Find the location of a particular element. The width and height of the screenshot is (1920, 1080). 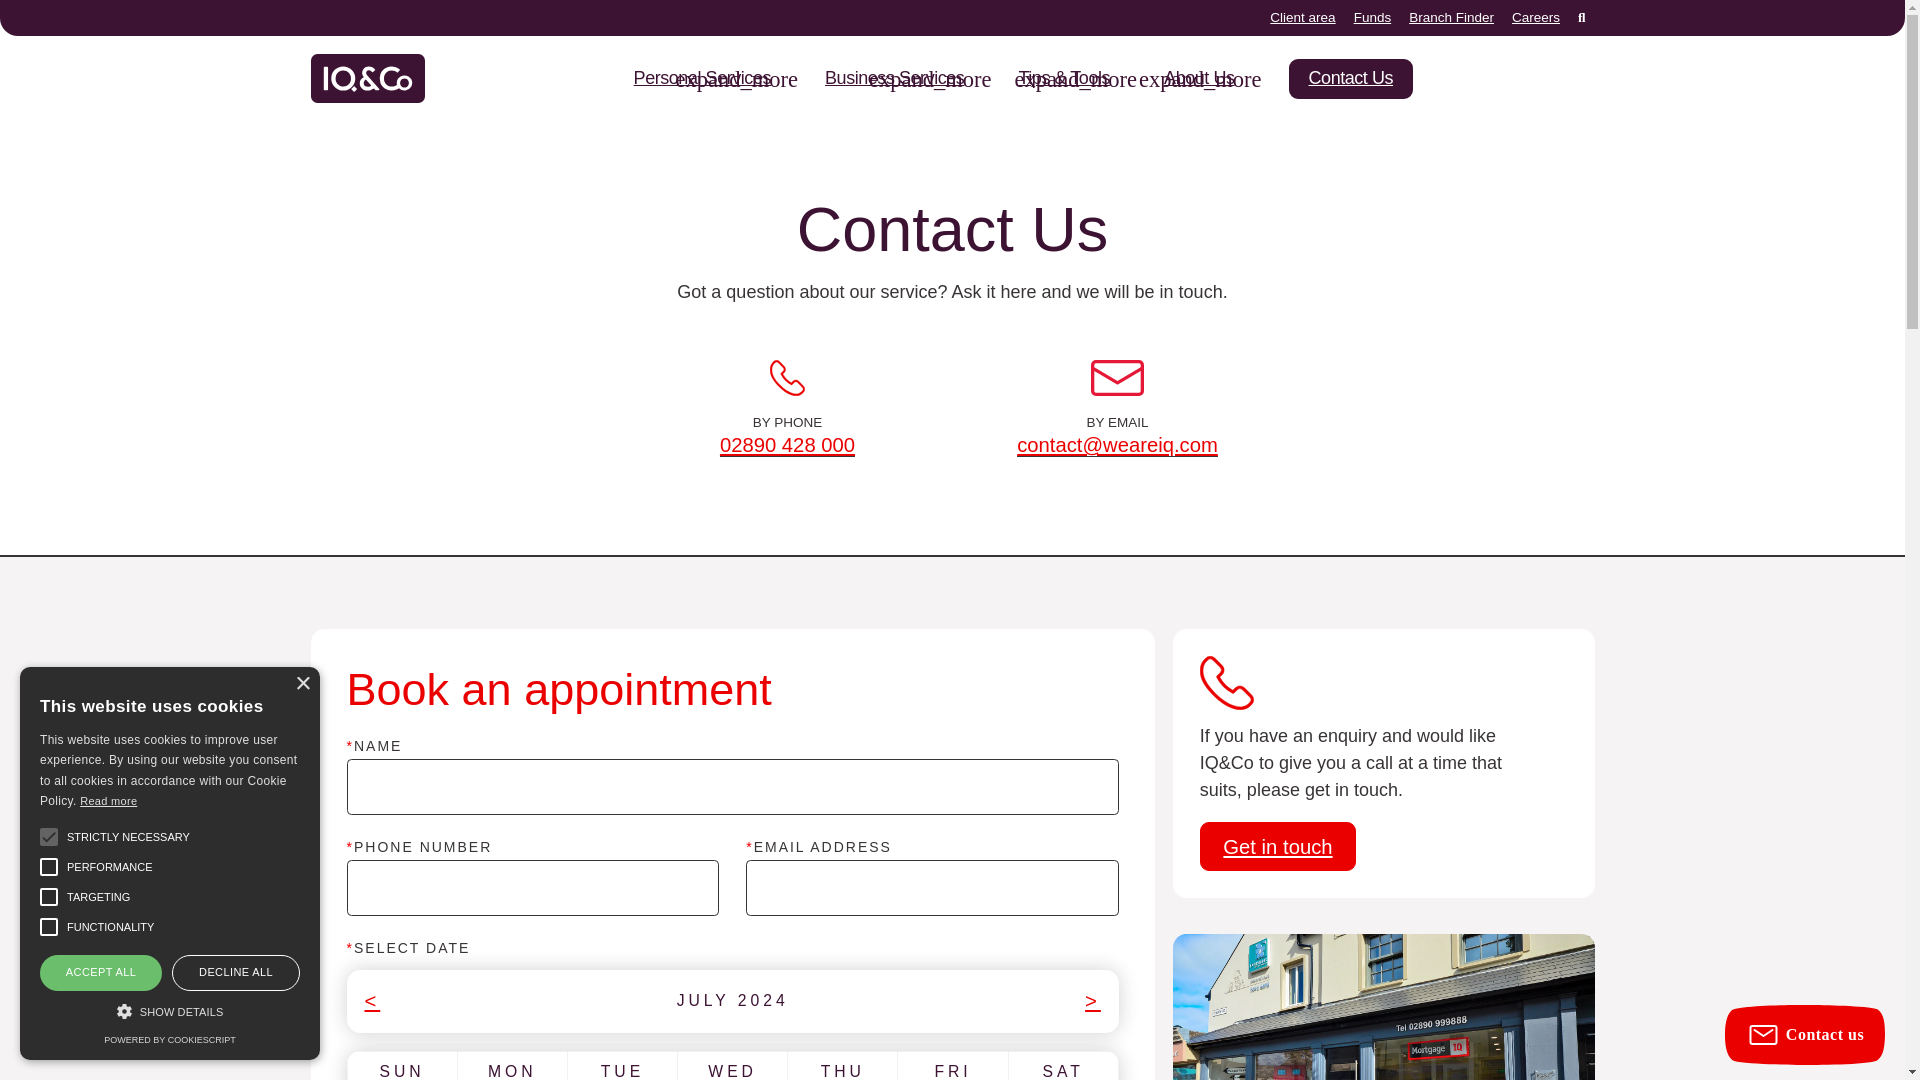

About Us is located at coordinates (1198, 78).